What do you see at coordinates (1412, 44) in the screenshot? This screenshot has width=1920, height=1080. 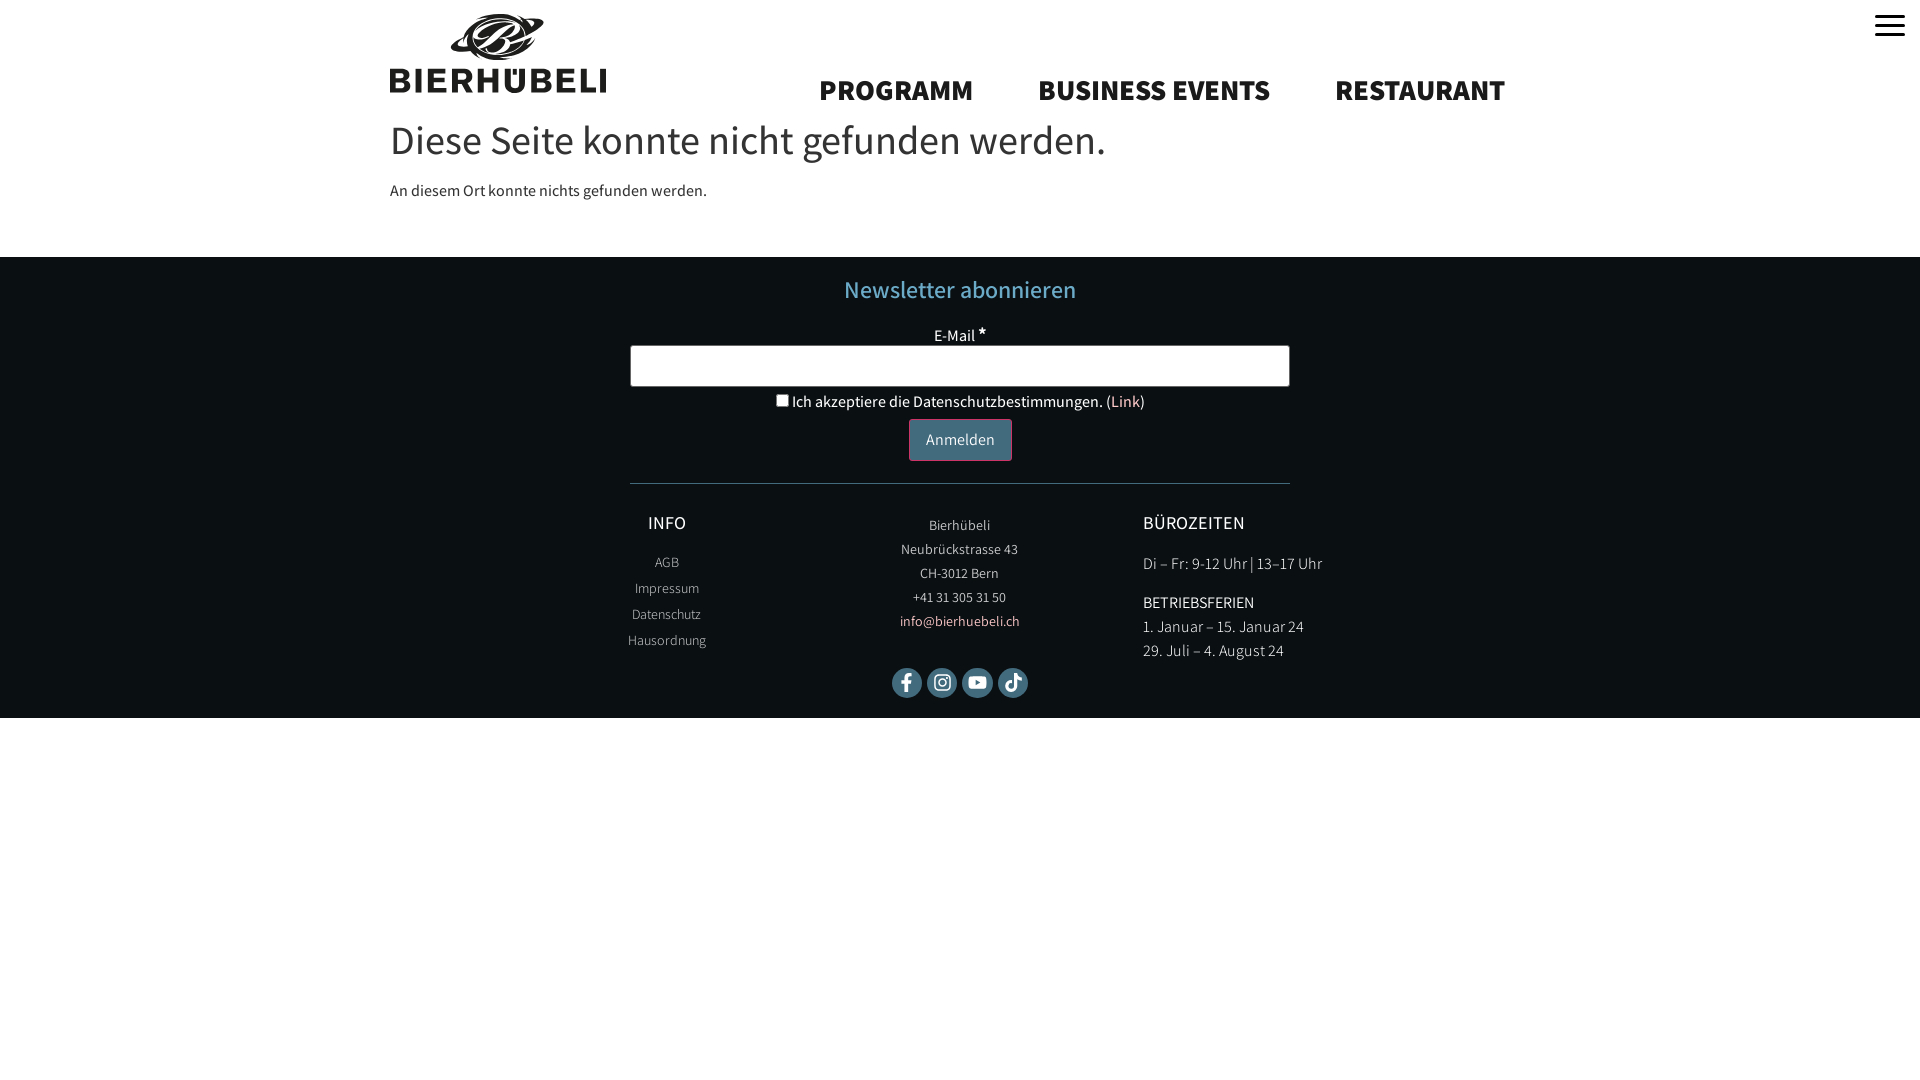 I see `RESTAURANT` at bounding box center [1412, 44].